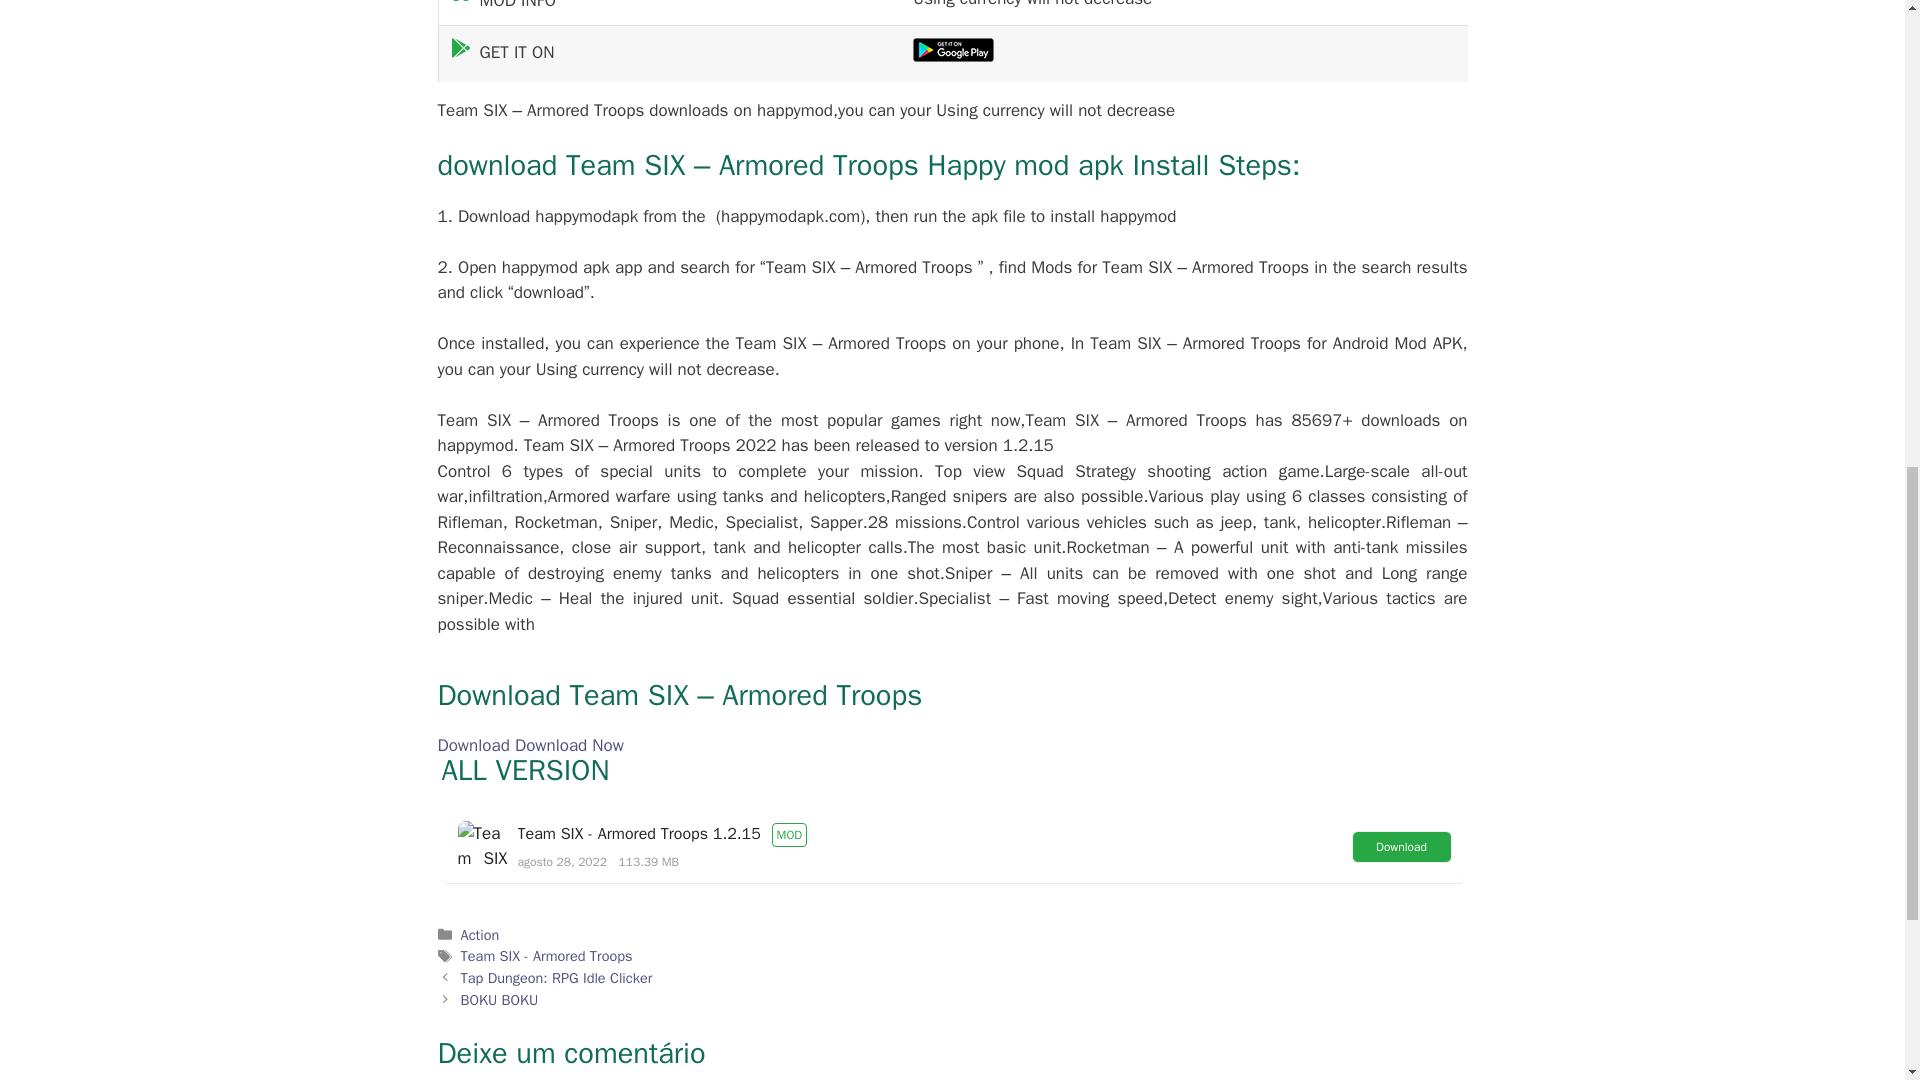 The width and height of the screenshot is (1920, 1080). What do you see at coordinates (546, 956) in the screenshot?
I see `Team SIX - Armored Troops` at bounding box center [546, 956].